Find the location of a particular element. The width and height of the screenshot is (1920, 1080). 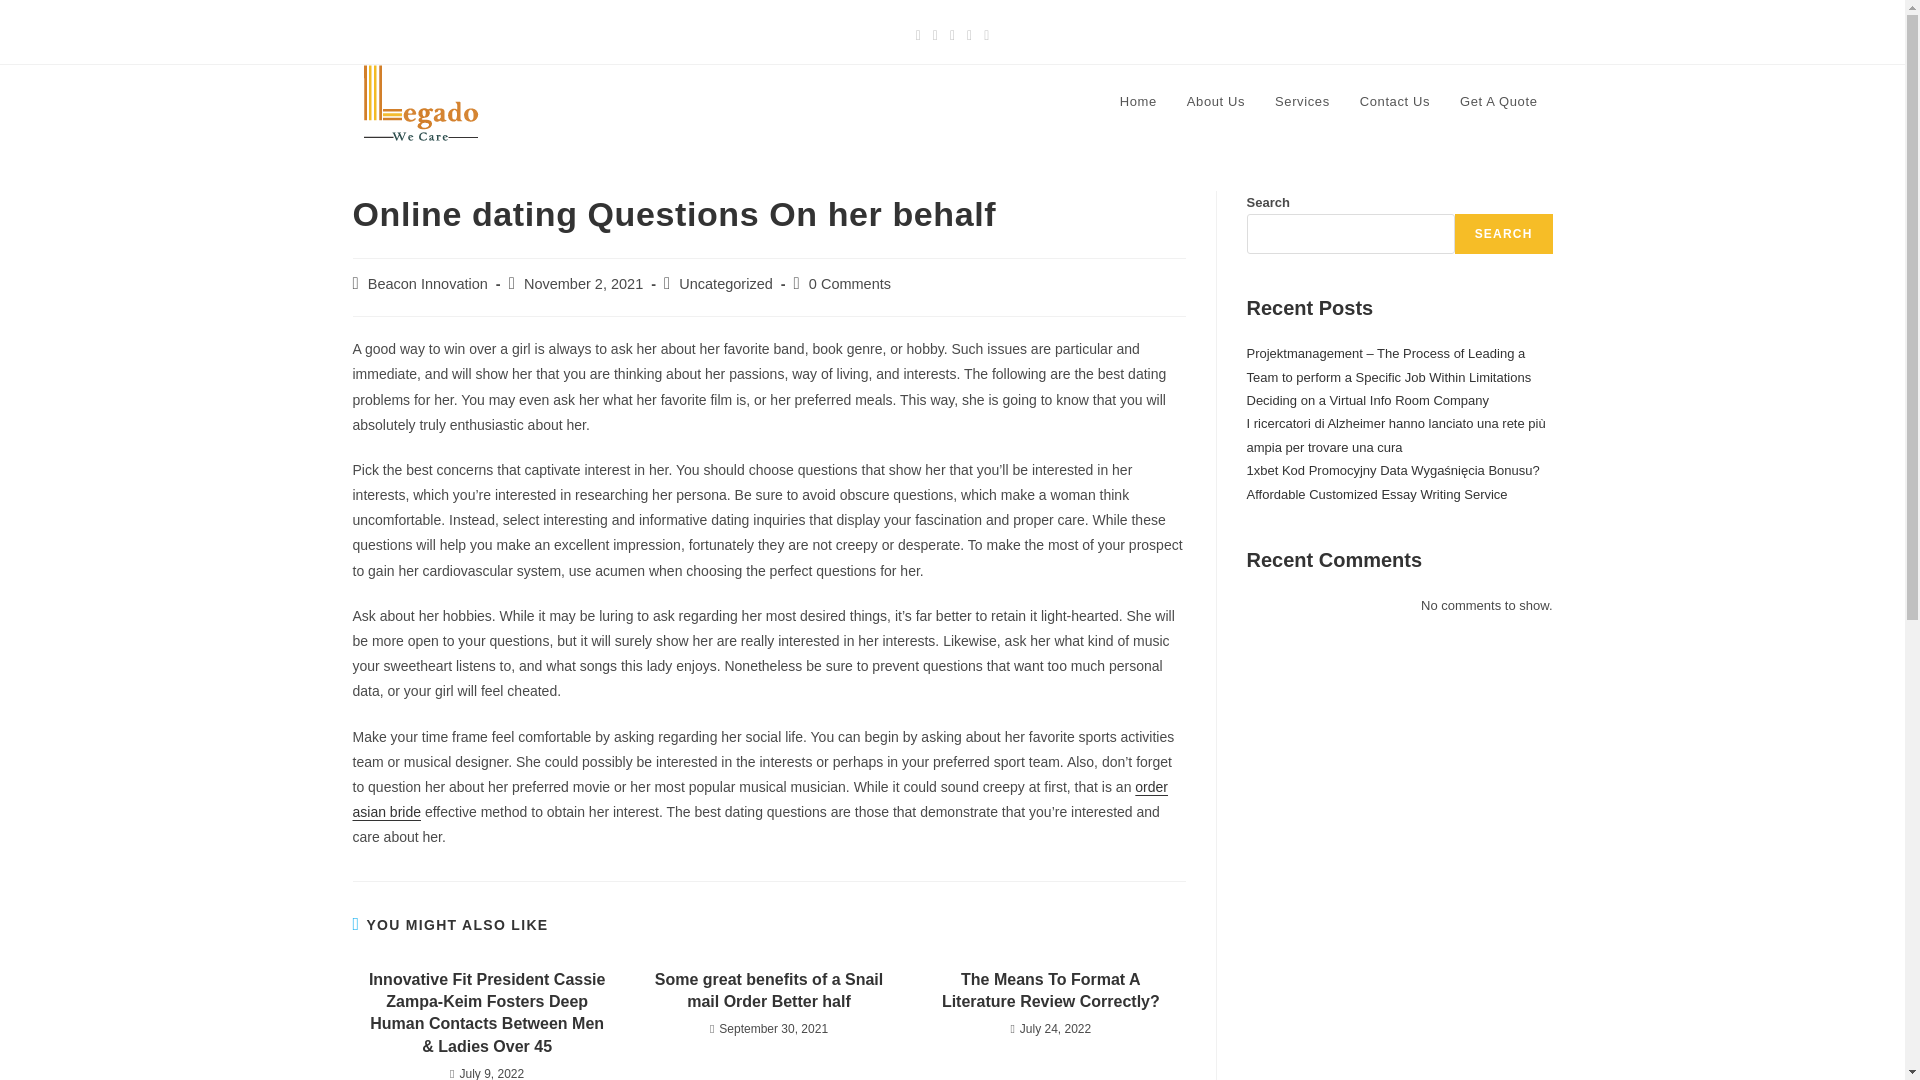

Posts by Beacon Innovation is located at coordinates (428, 284).